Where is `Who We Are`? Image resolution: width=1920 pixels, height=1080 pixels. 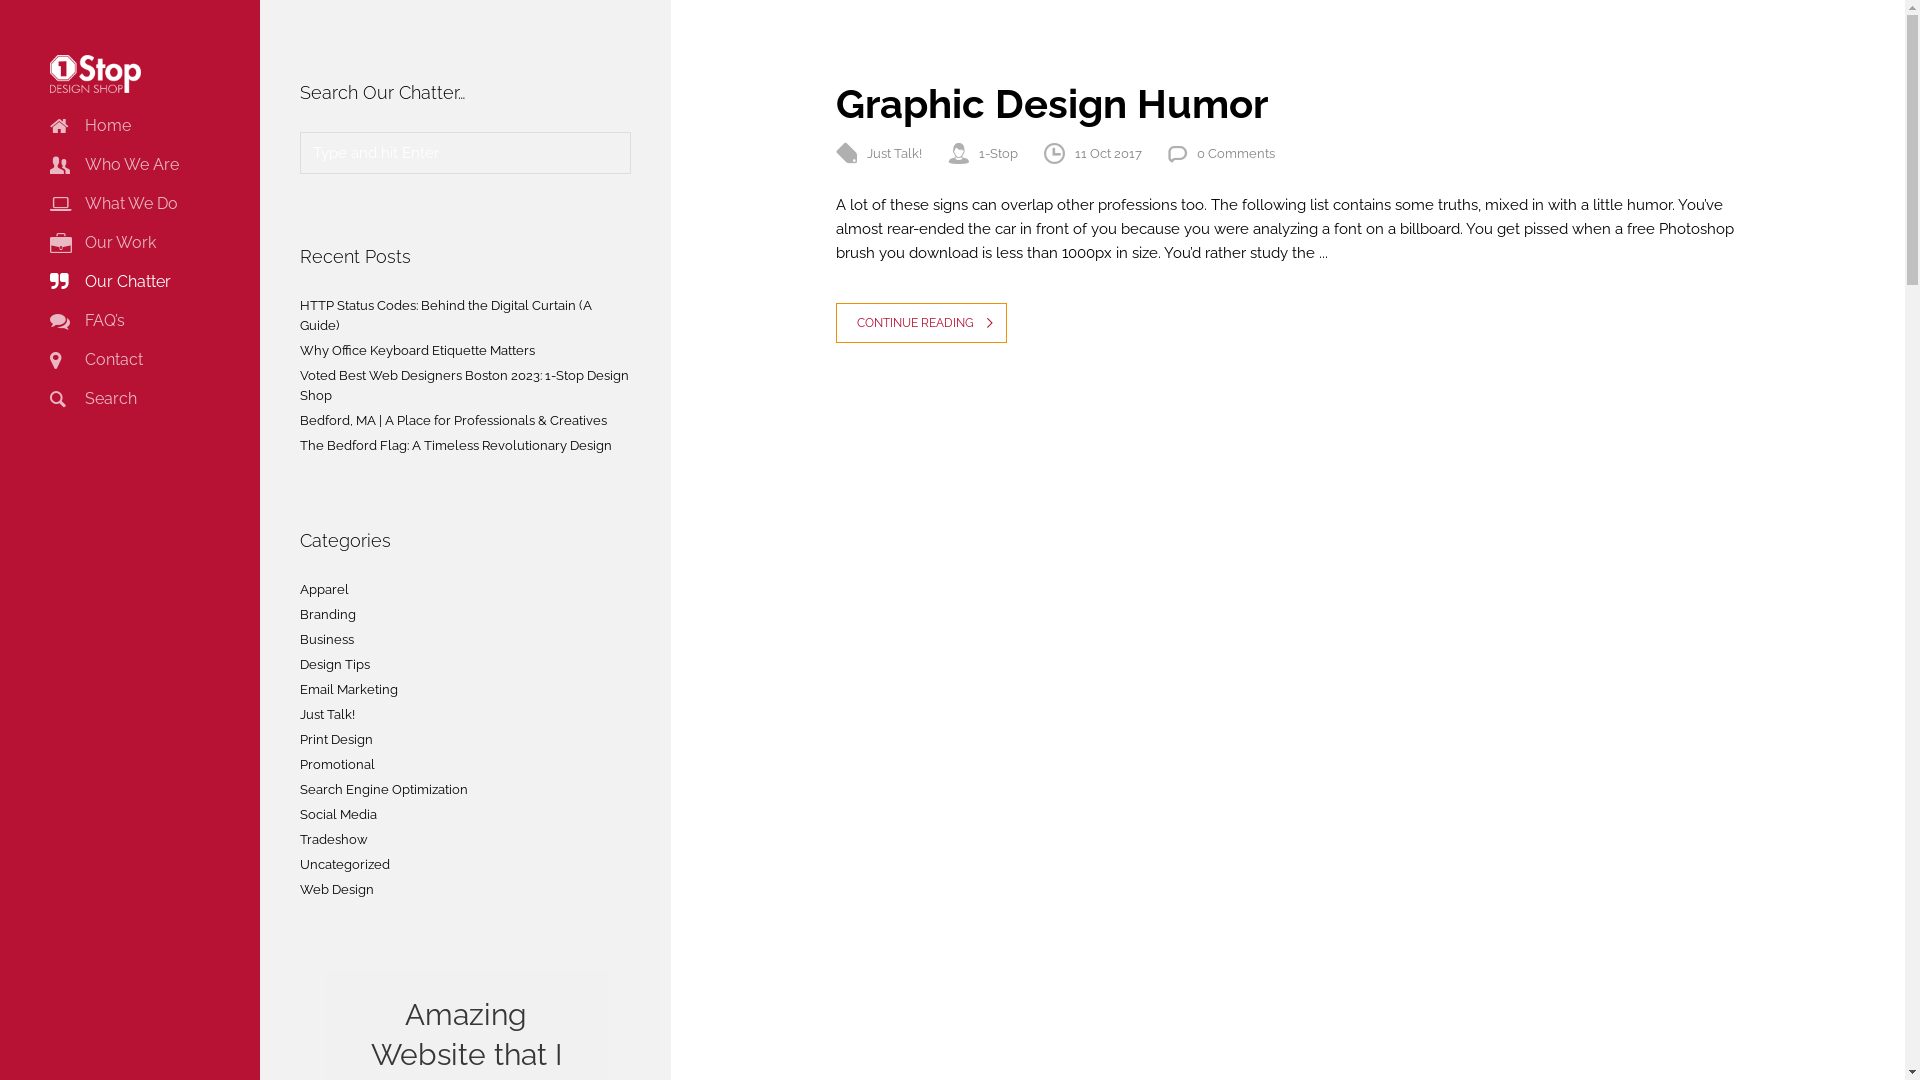
Who We Are is located at coordinates (114, 165).